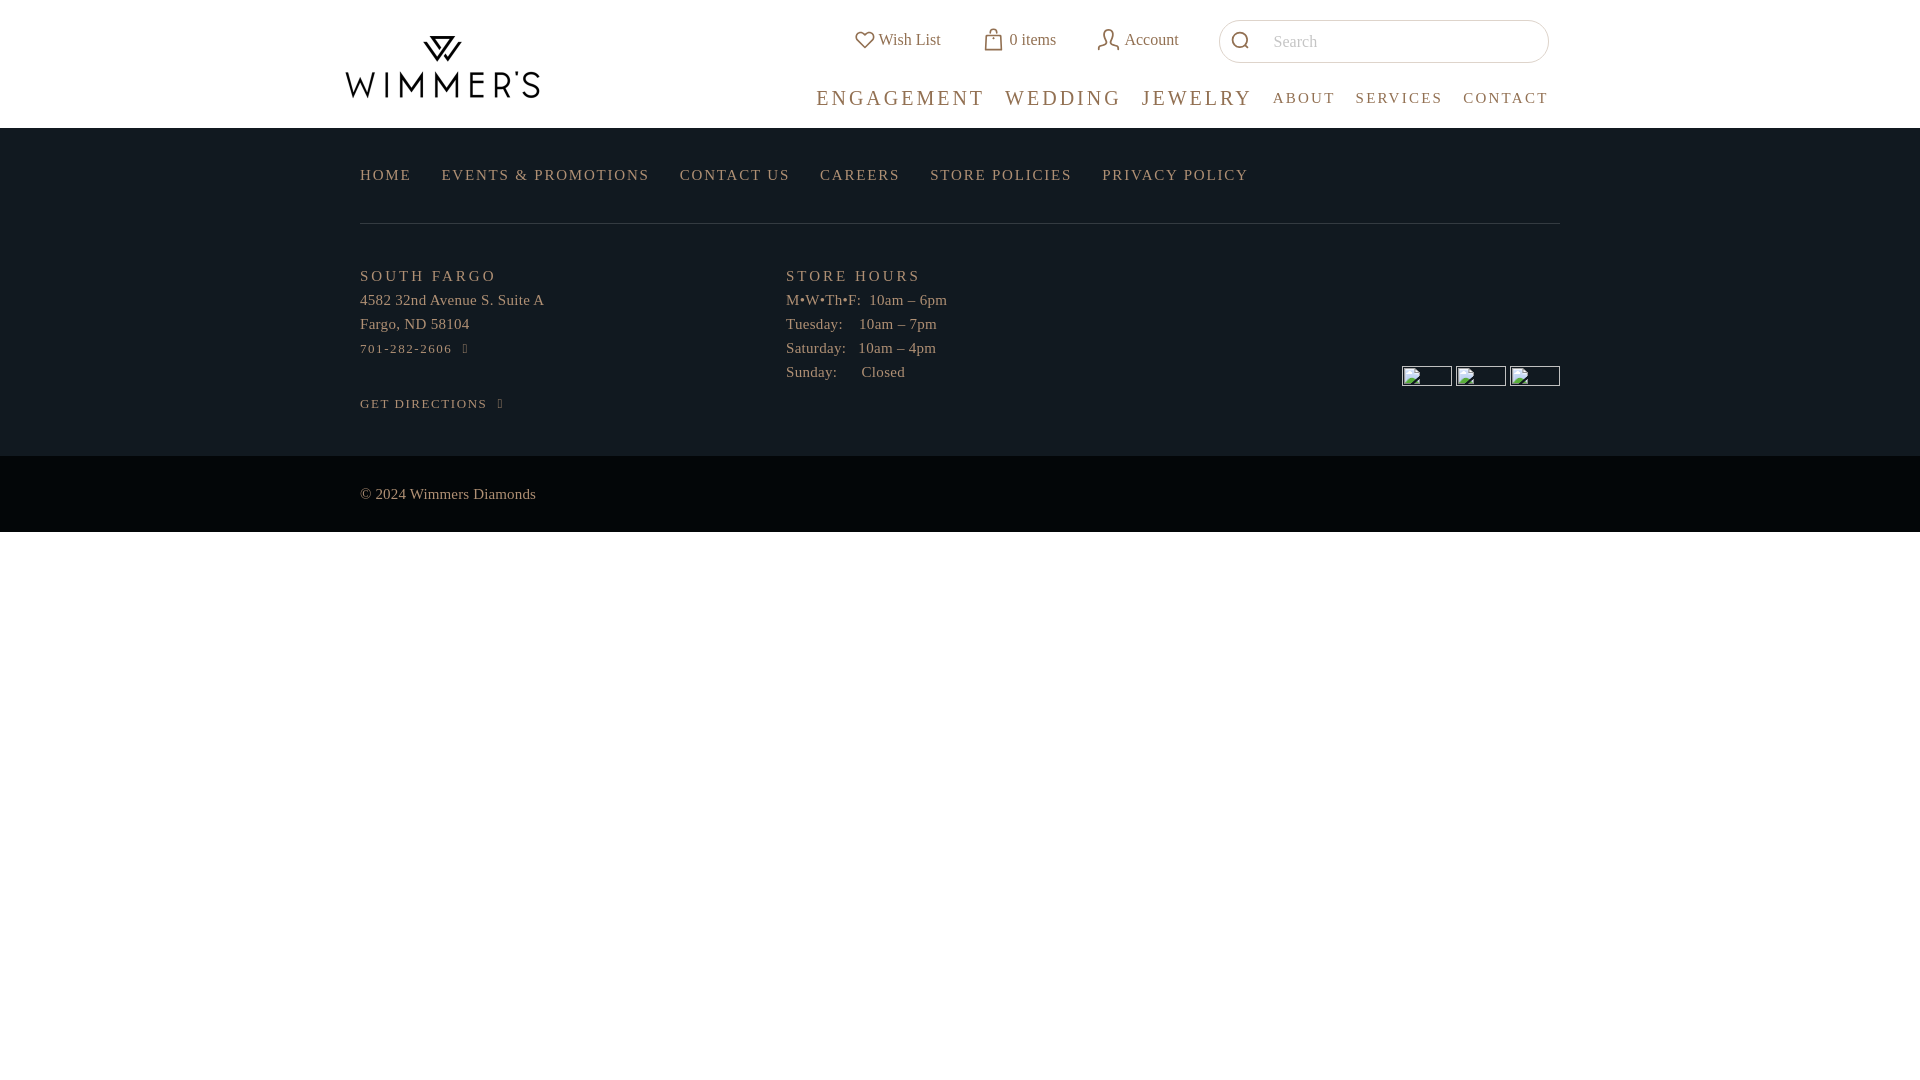  I want to click on CONTACT, so click(1505, 104).